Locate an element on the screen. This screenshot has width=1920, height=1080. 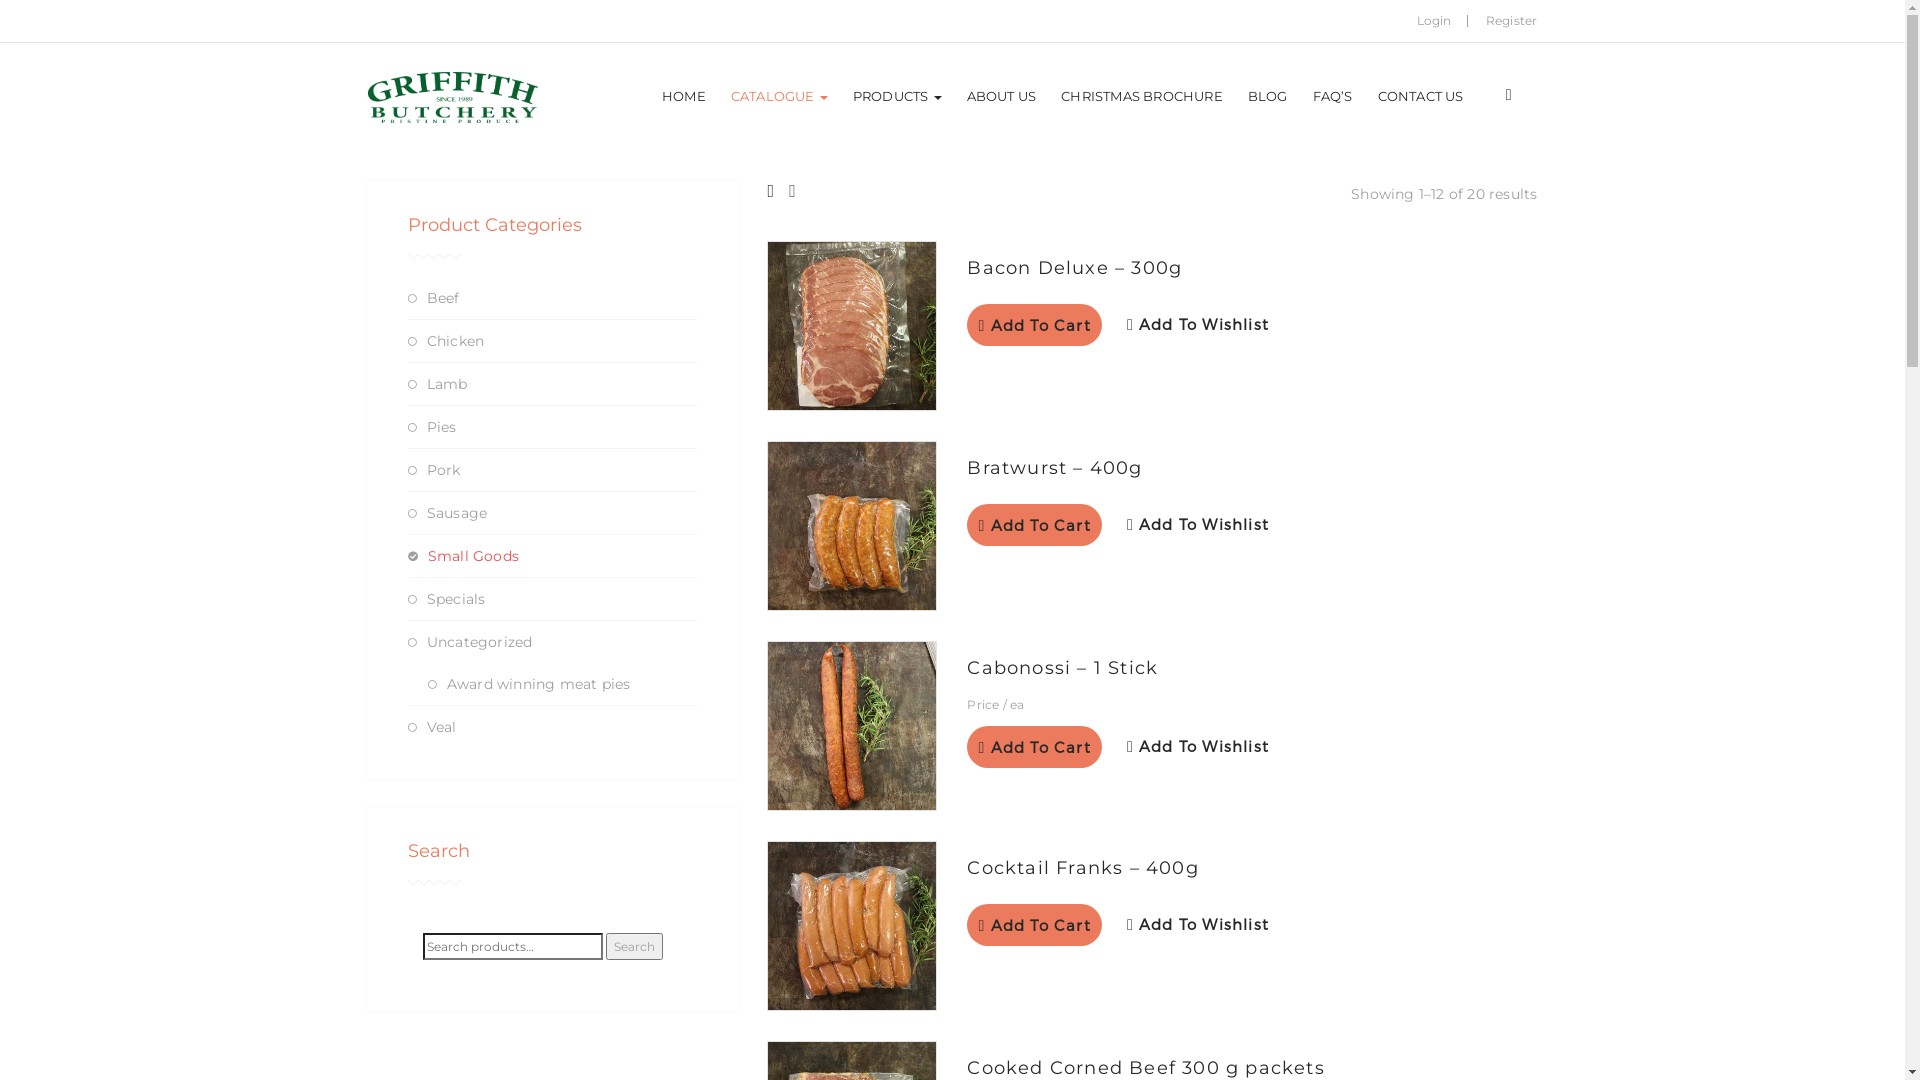
CHRISTMAS BROCHURE is located at coordinates (1142, 96).